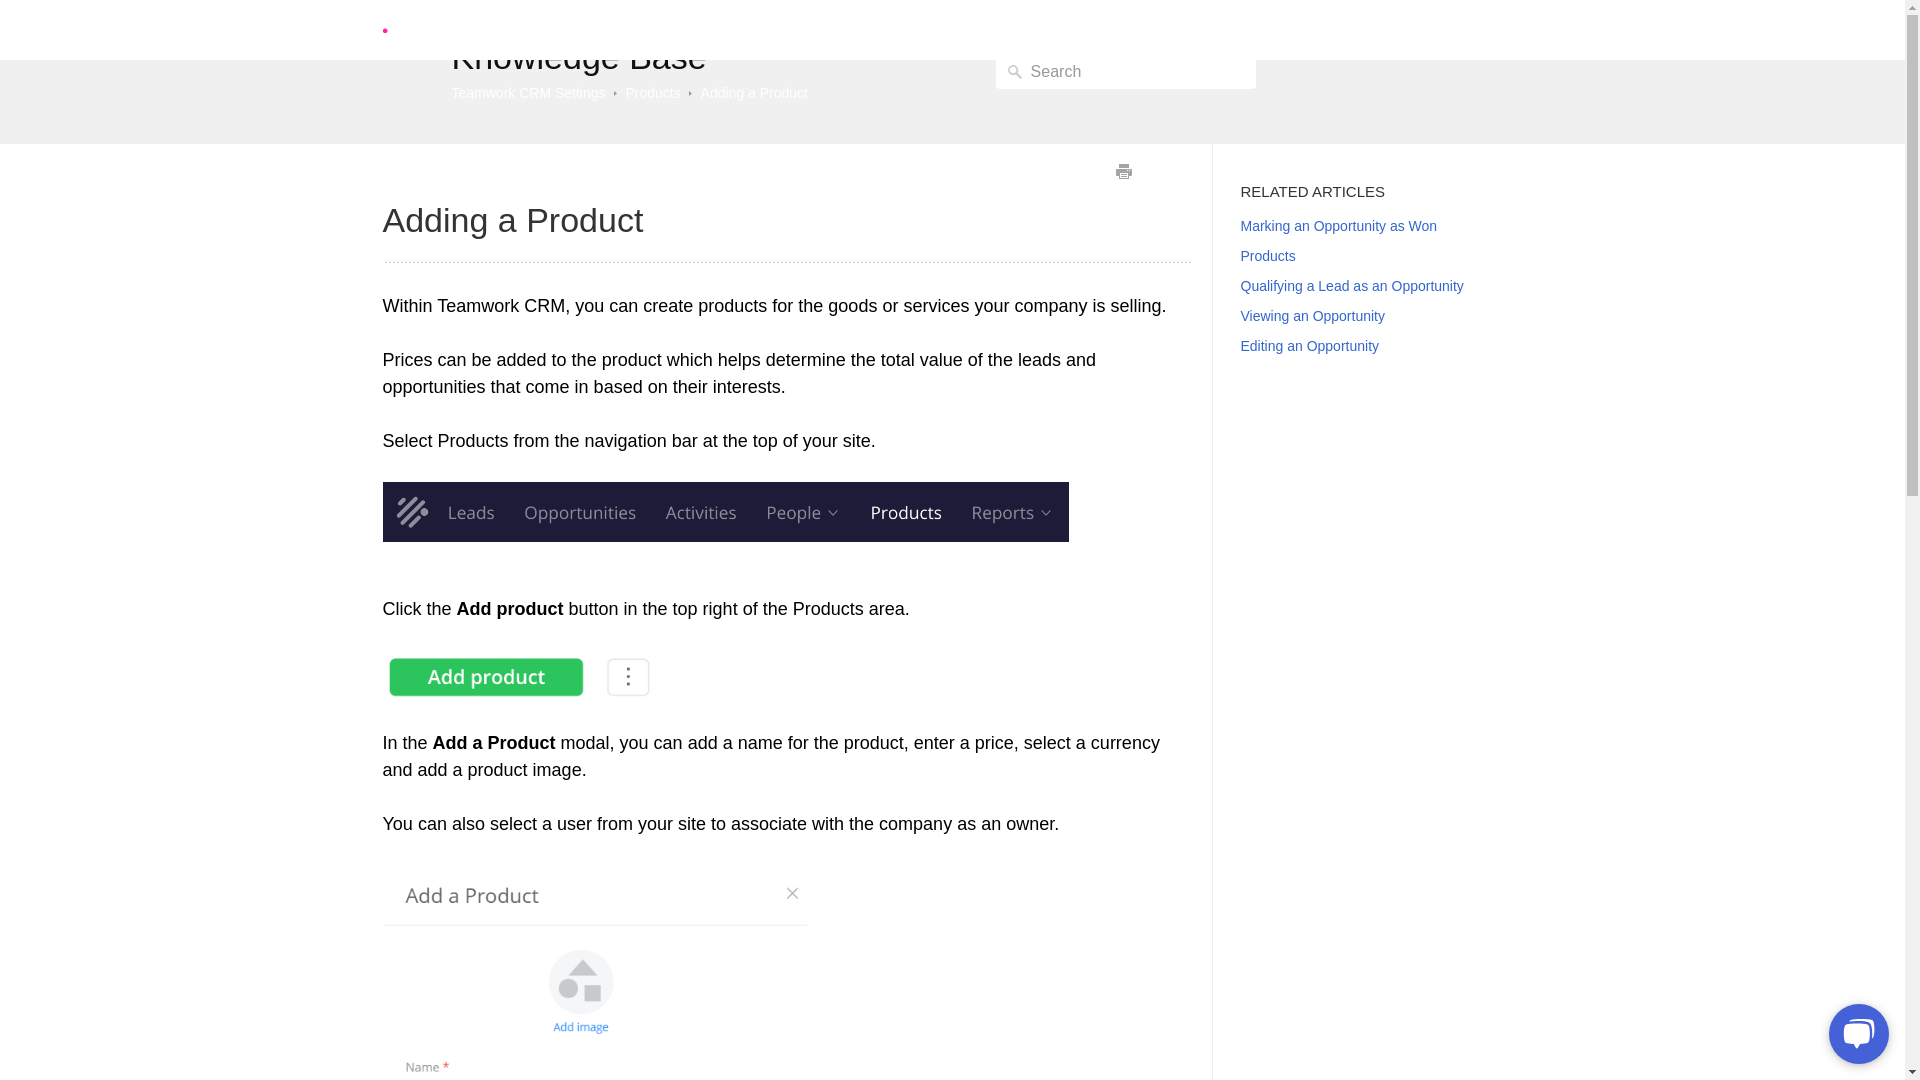 The image size is (1920, 1080). What do you see at coordinates (1322, 30) in the screenshot?
I see `Teamwork CRM` at bounding box center [1322, 30].